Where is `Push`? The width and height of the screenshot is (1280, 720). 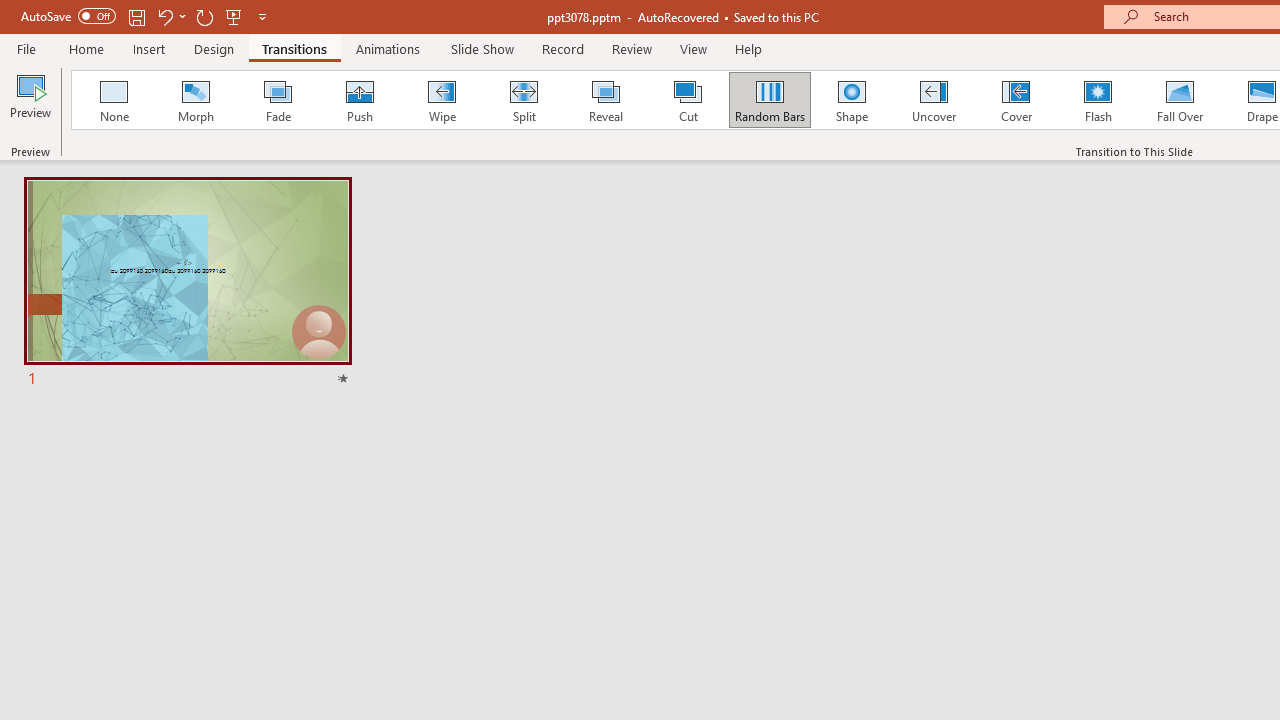
Push is located at coordinates (359, 100).